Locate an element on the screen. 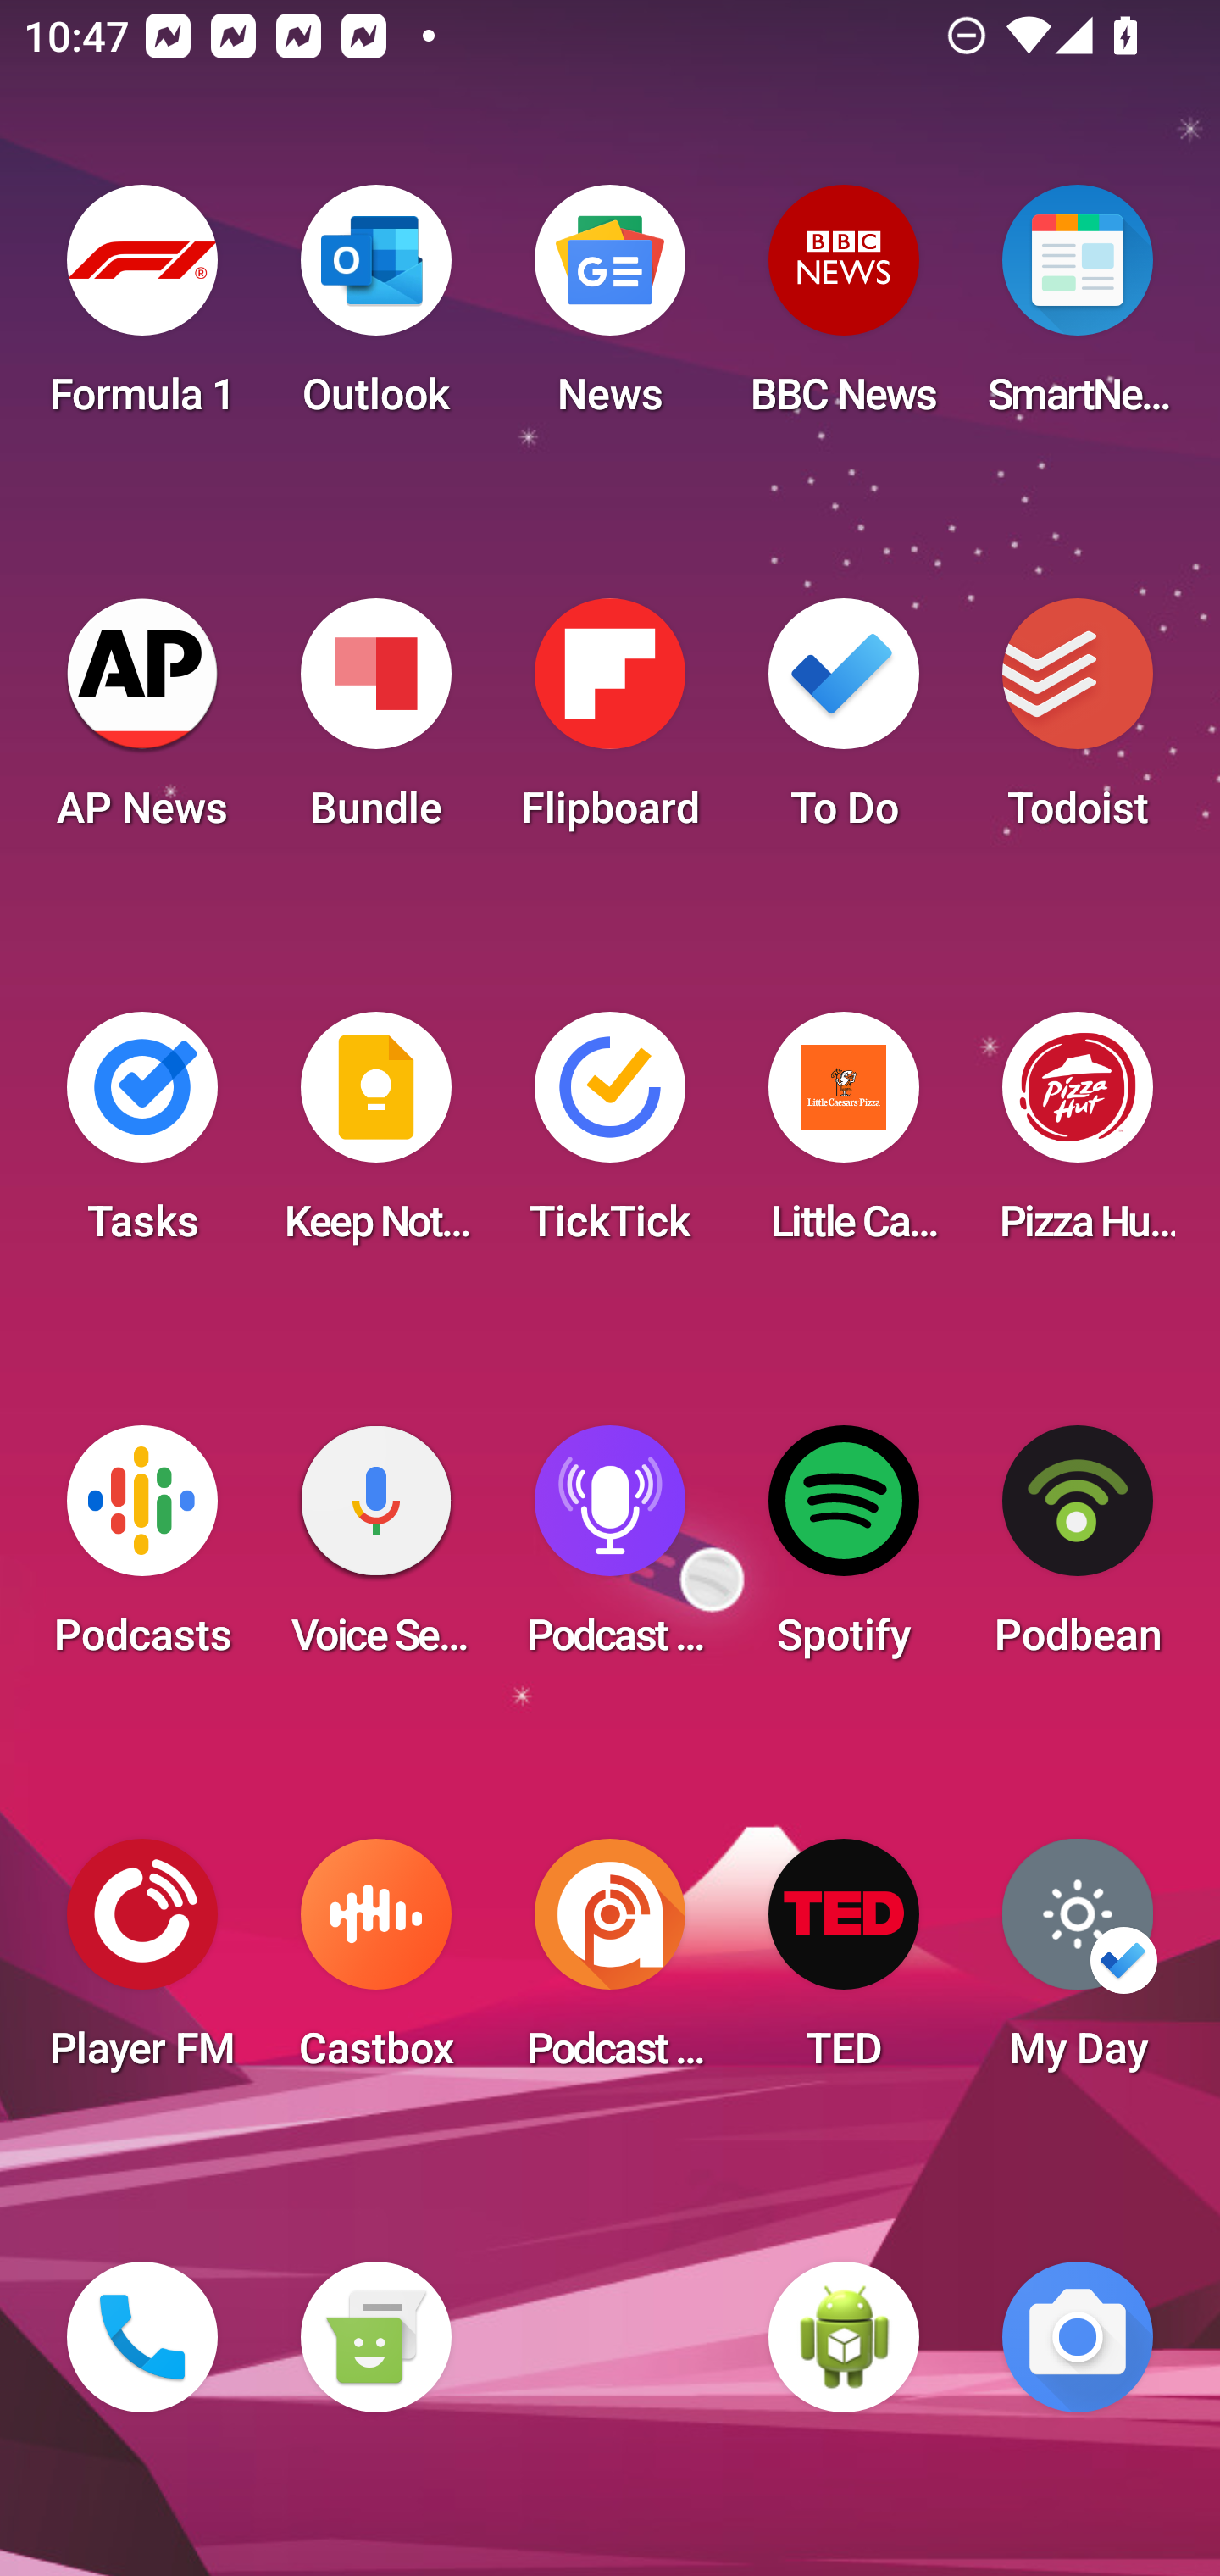 The image size is (1220, 2576). My Day is located at coordinates (1078, 1964).